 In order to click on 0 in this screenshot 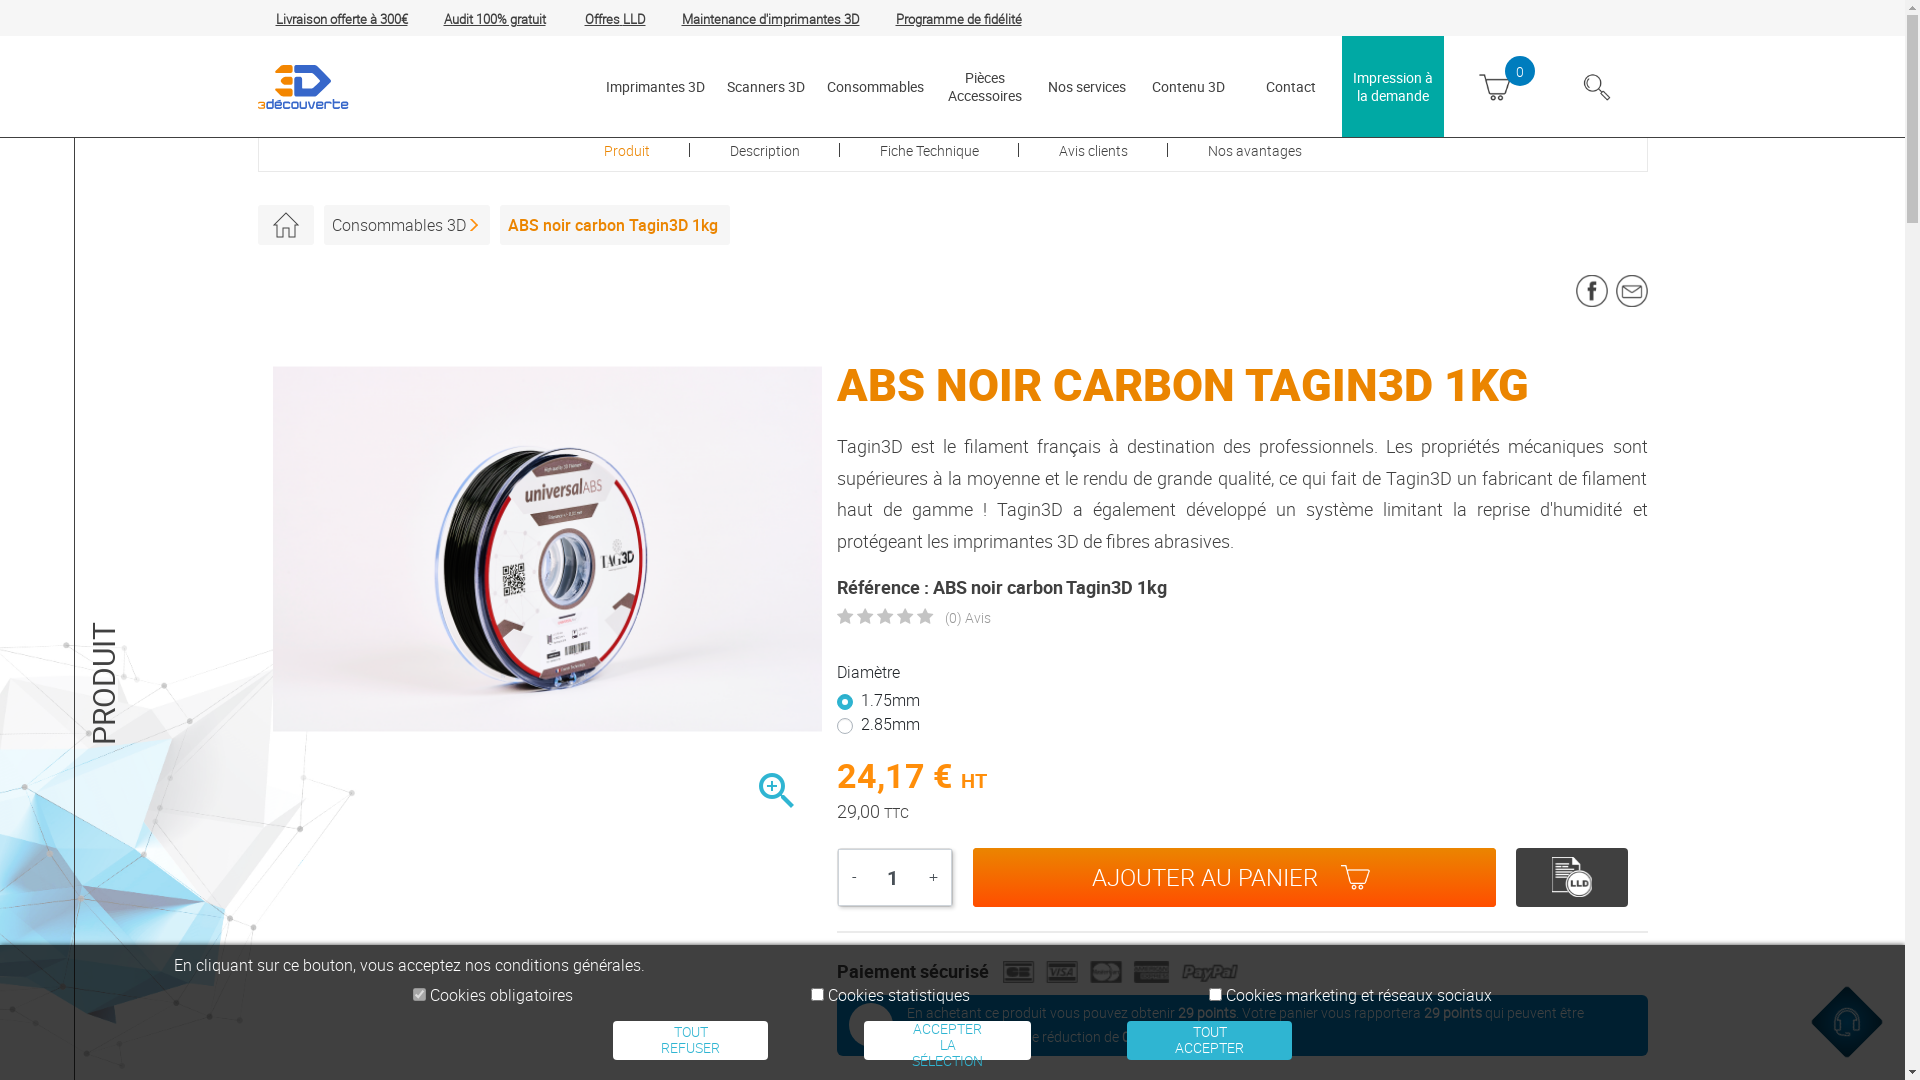, I will do `click(845, 618)`.